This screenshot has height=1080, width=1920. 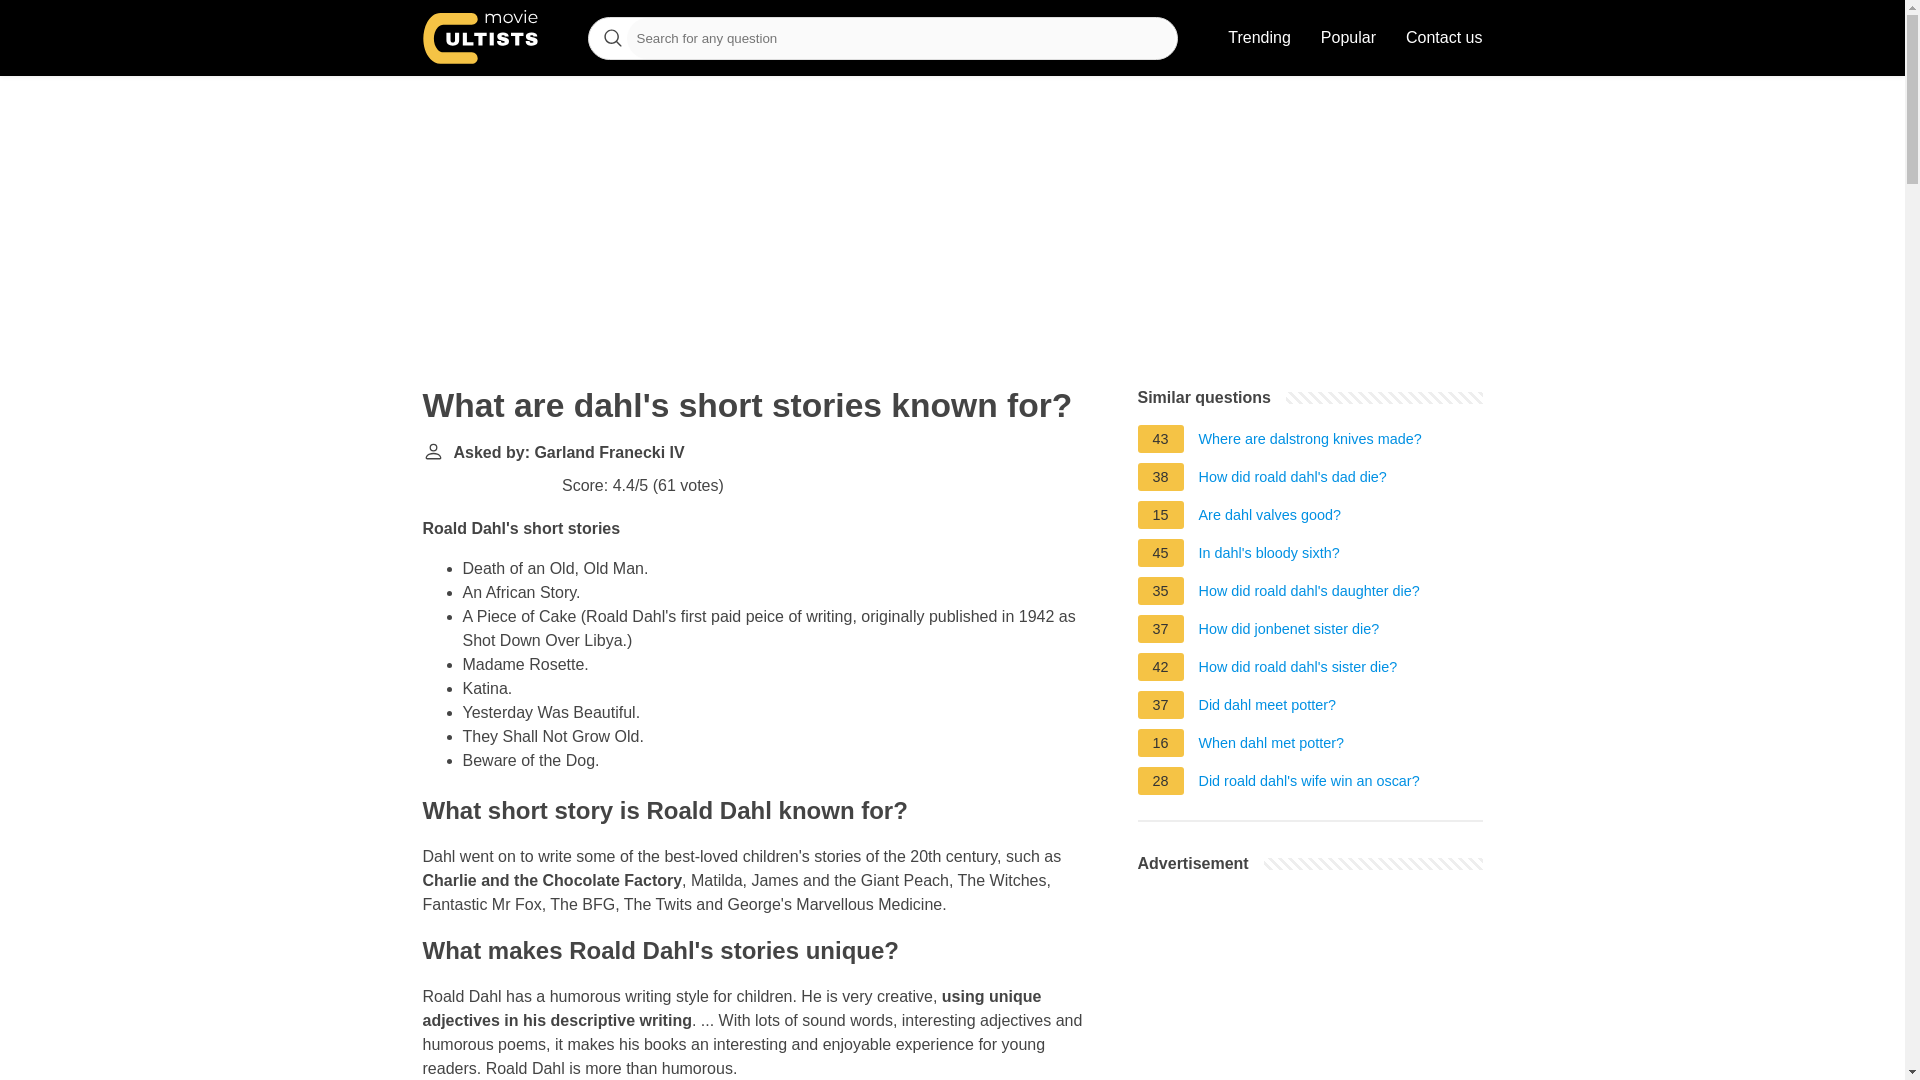 What do you see at coordinates (1289, 632) in the screenshot?
I see `How did jonbenet sister die?` at bounding box center [1289, 632].